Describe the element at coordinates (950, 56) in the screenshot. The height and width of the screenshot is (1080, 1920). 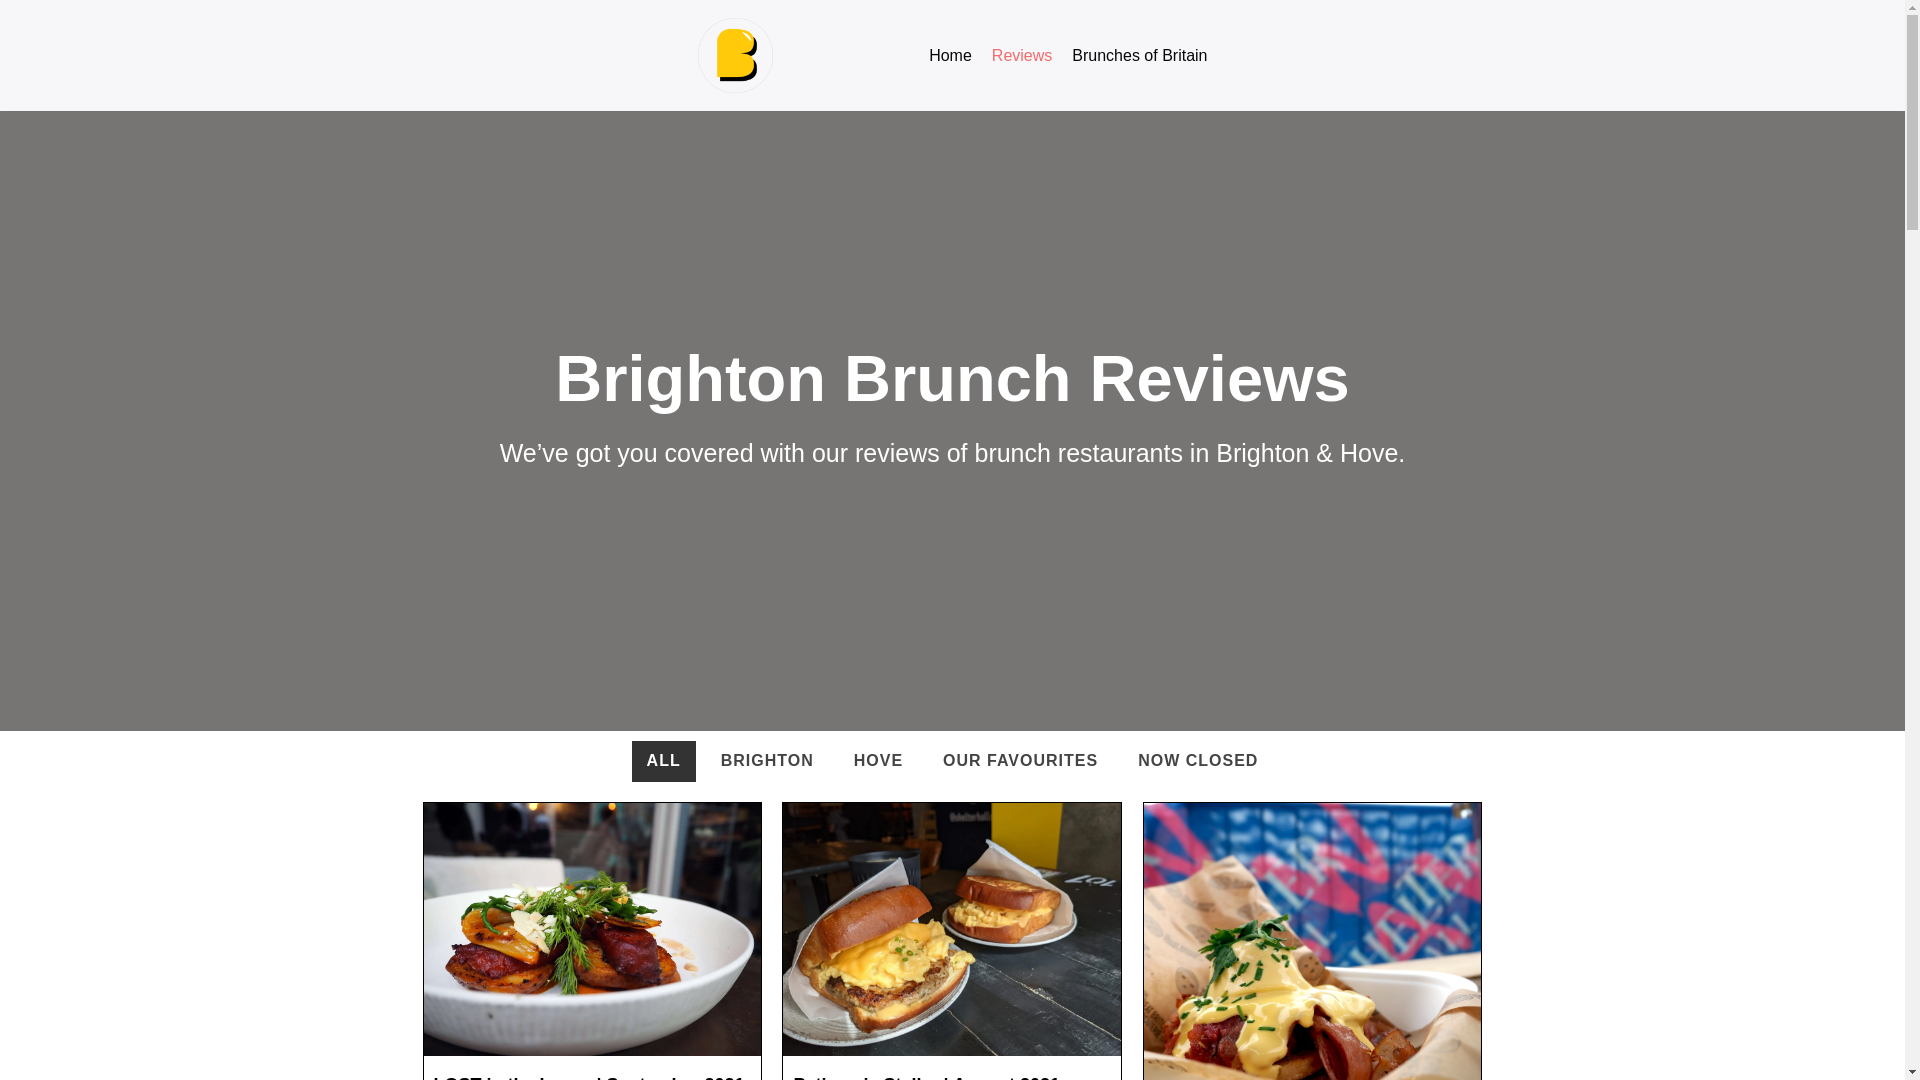
I see `Home` at that location.